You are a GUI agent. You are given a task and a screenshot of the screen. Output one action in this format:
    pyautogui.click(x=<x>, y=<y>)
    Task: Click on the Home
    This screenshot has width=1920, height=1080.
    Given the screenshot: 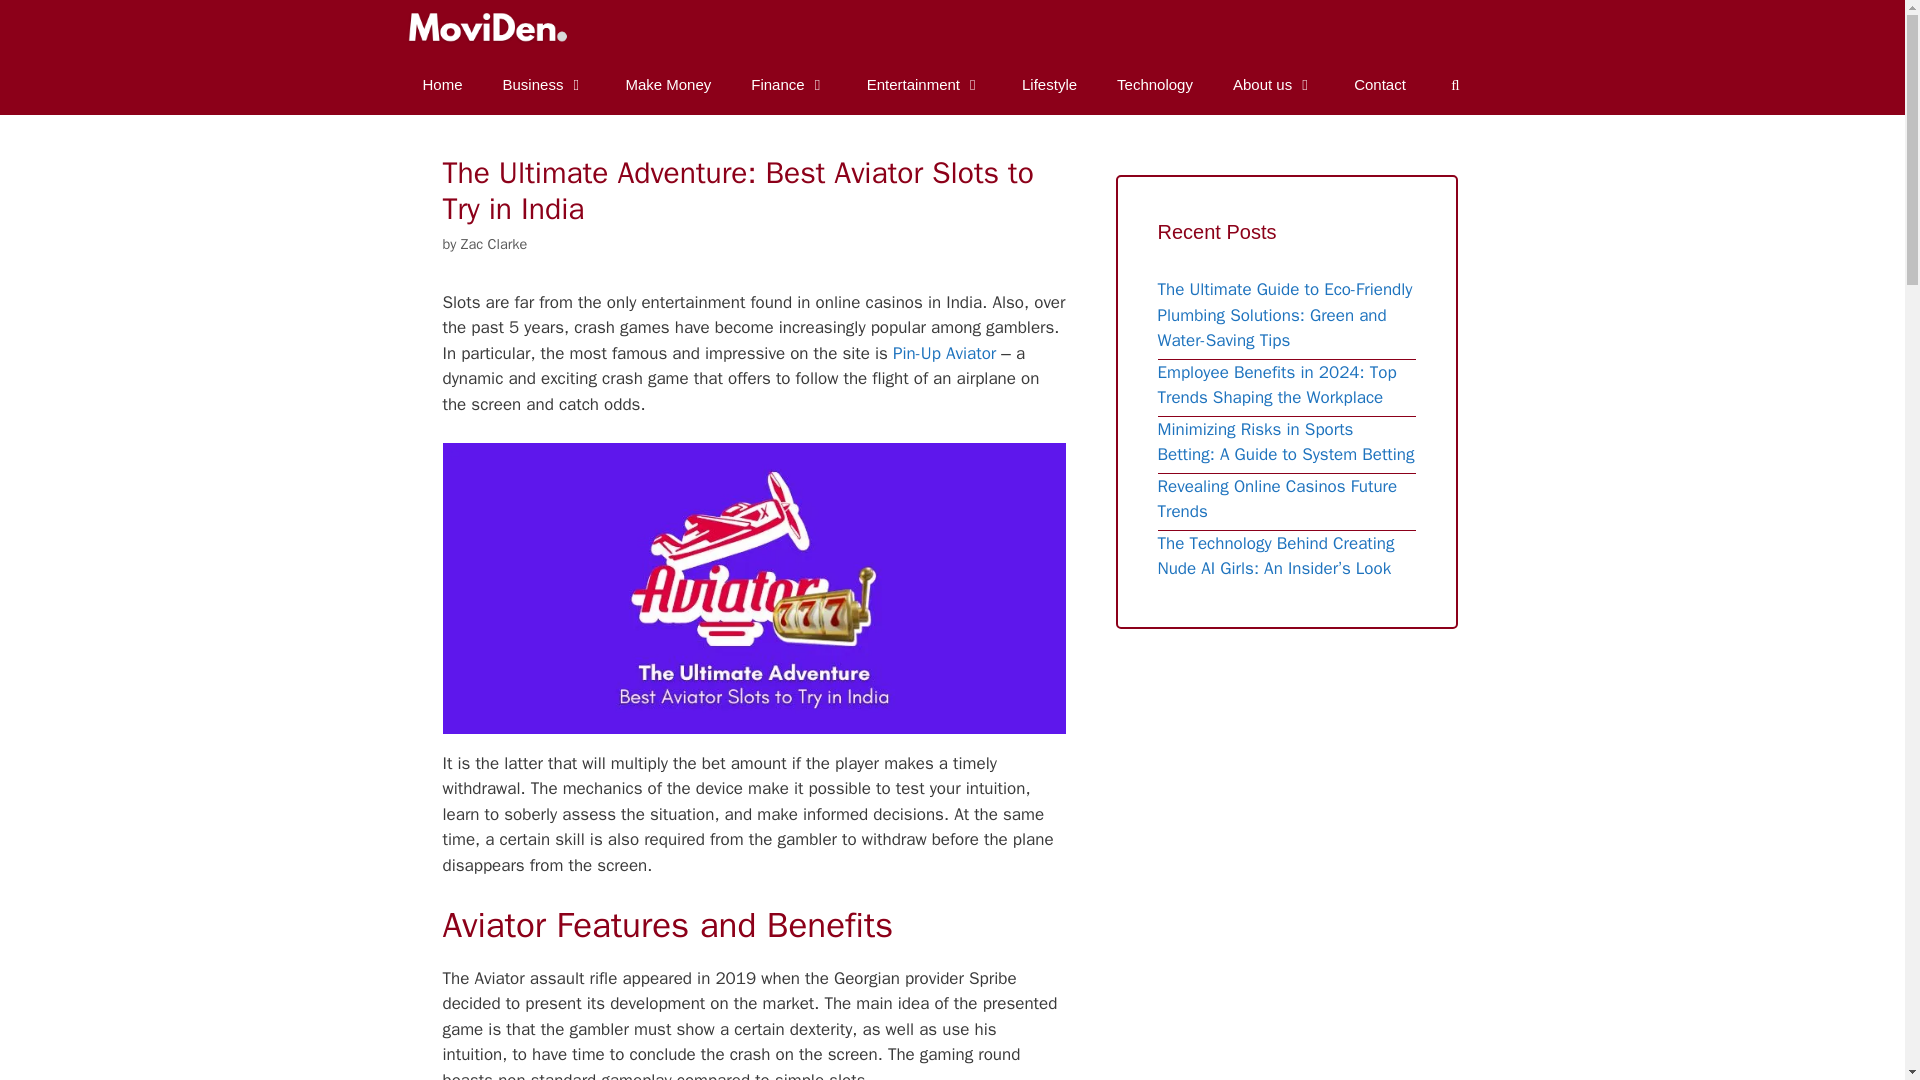 What is the action you would take?
    pyautogui.click(x=441, y=84)
    